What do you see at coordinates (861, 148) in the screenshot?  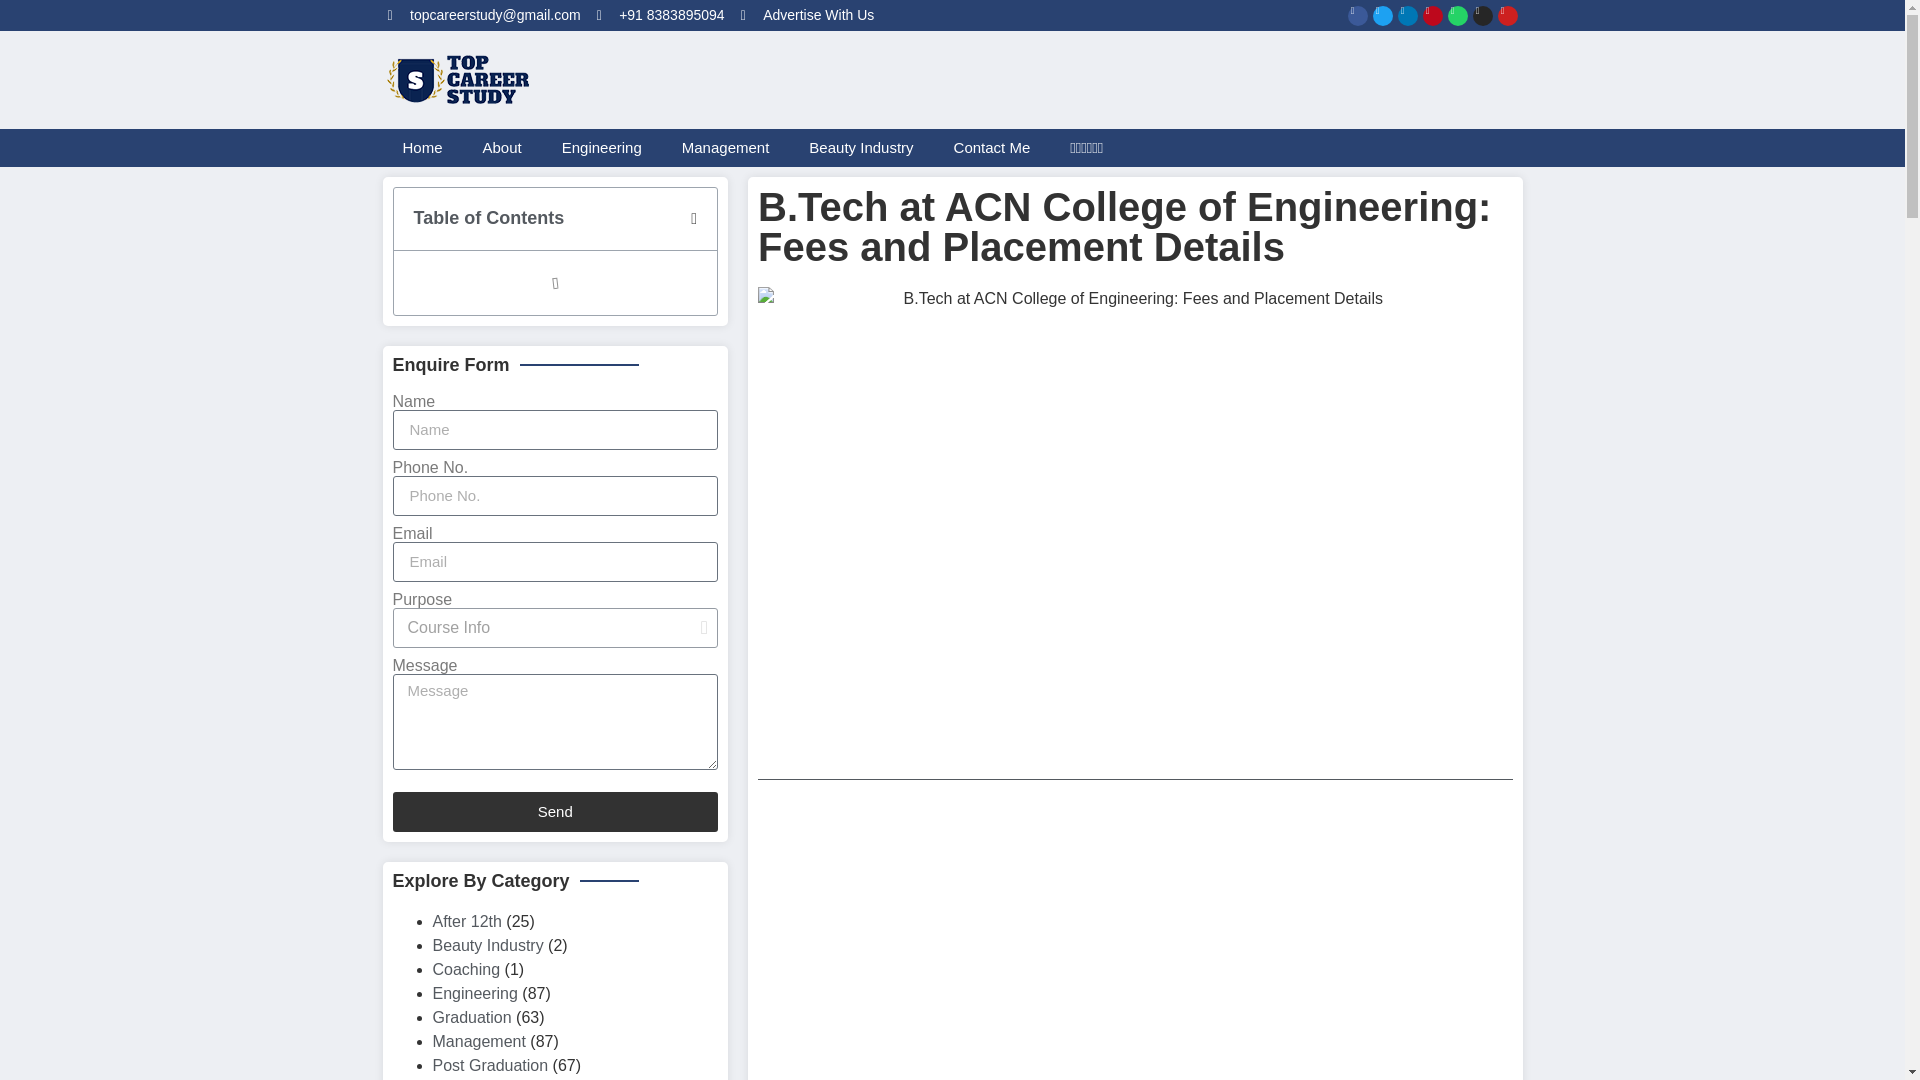 I see `Beauty Industry` at bounding box center [861, 148].